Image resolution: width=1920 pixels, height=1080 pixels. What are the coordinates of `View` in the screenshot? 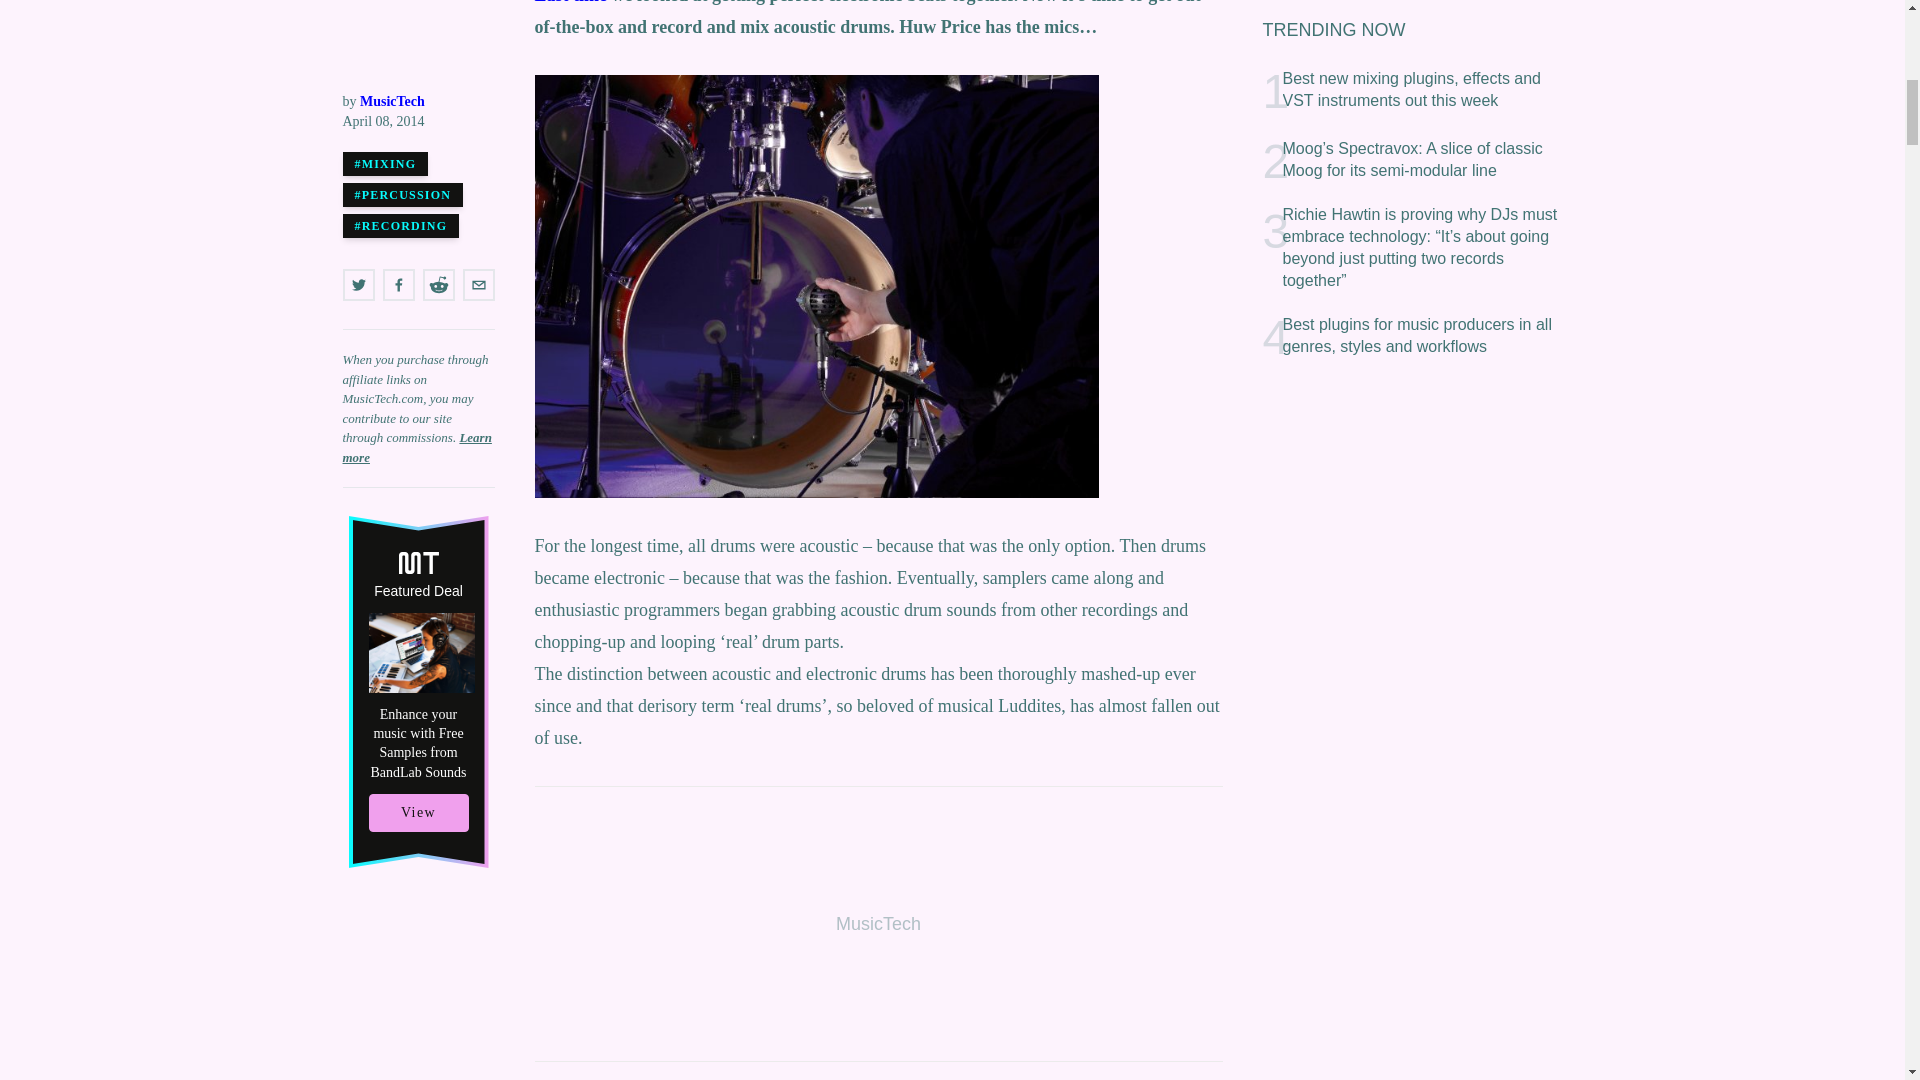 It's located at (418, 52).